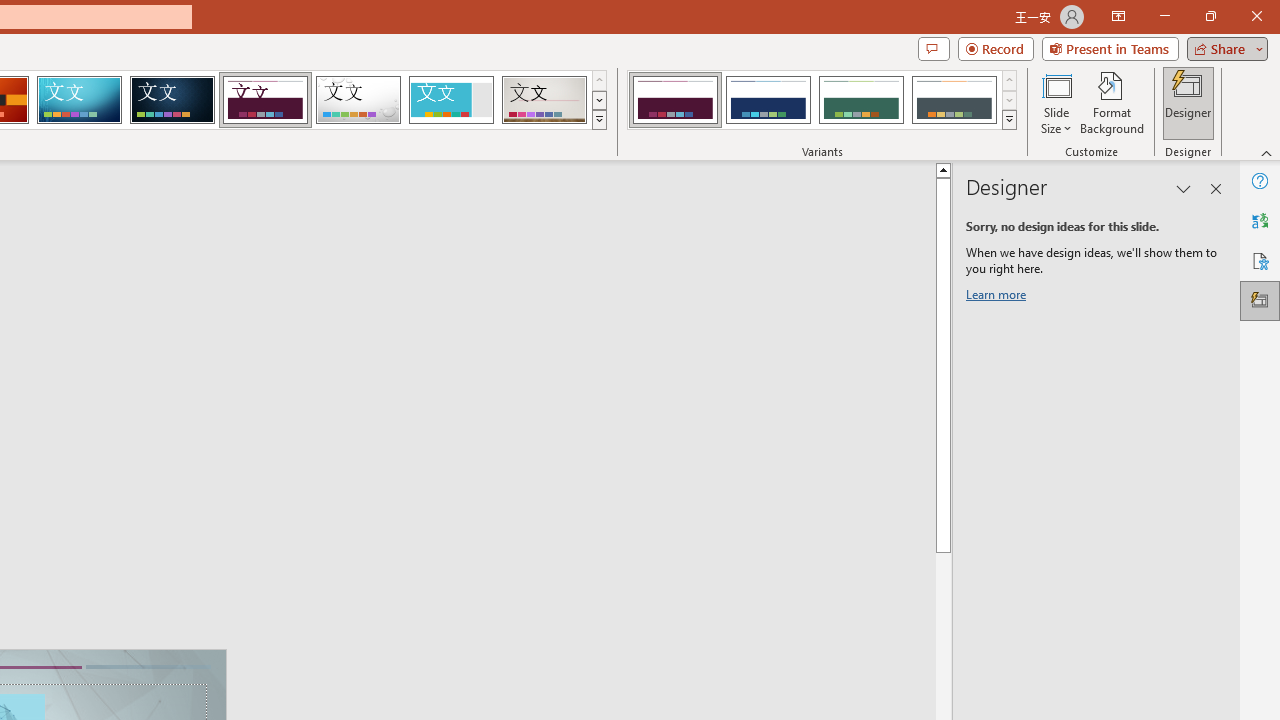 The width and height of the screenshot is (1280, 720). I want to click on Comments, so click(933, 48).